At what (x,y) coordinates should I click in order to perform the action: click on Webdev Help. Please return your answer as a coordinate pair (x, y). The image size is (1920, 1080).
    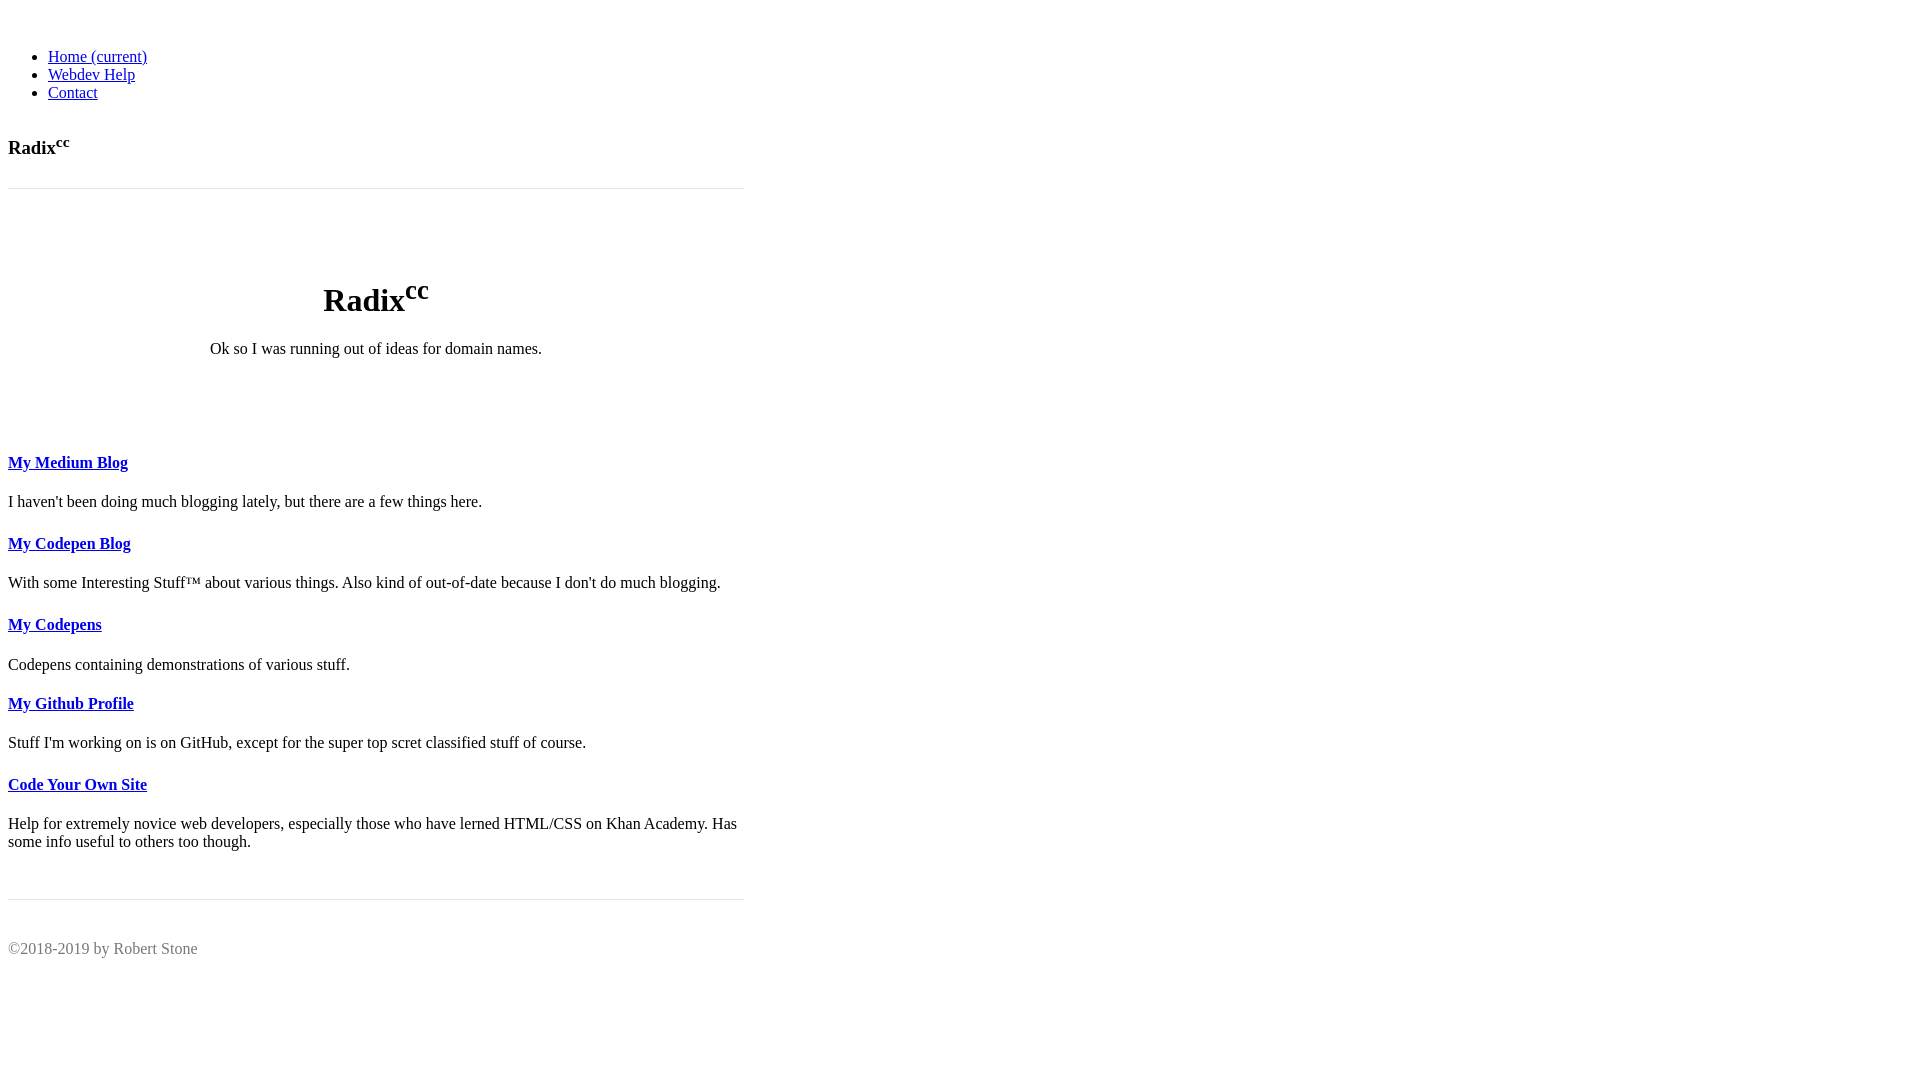
    Looking at the image, I should click on (92, 74).